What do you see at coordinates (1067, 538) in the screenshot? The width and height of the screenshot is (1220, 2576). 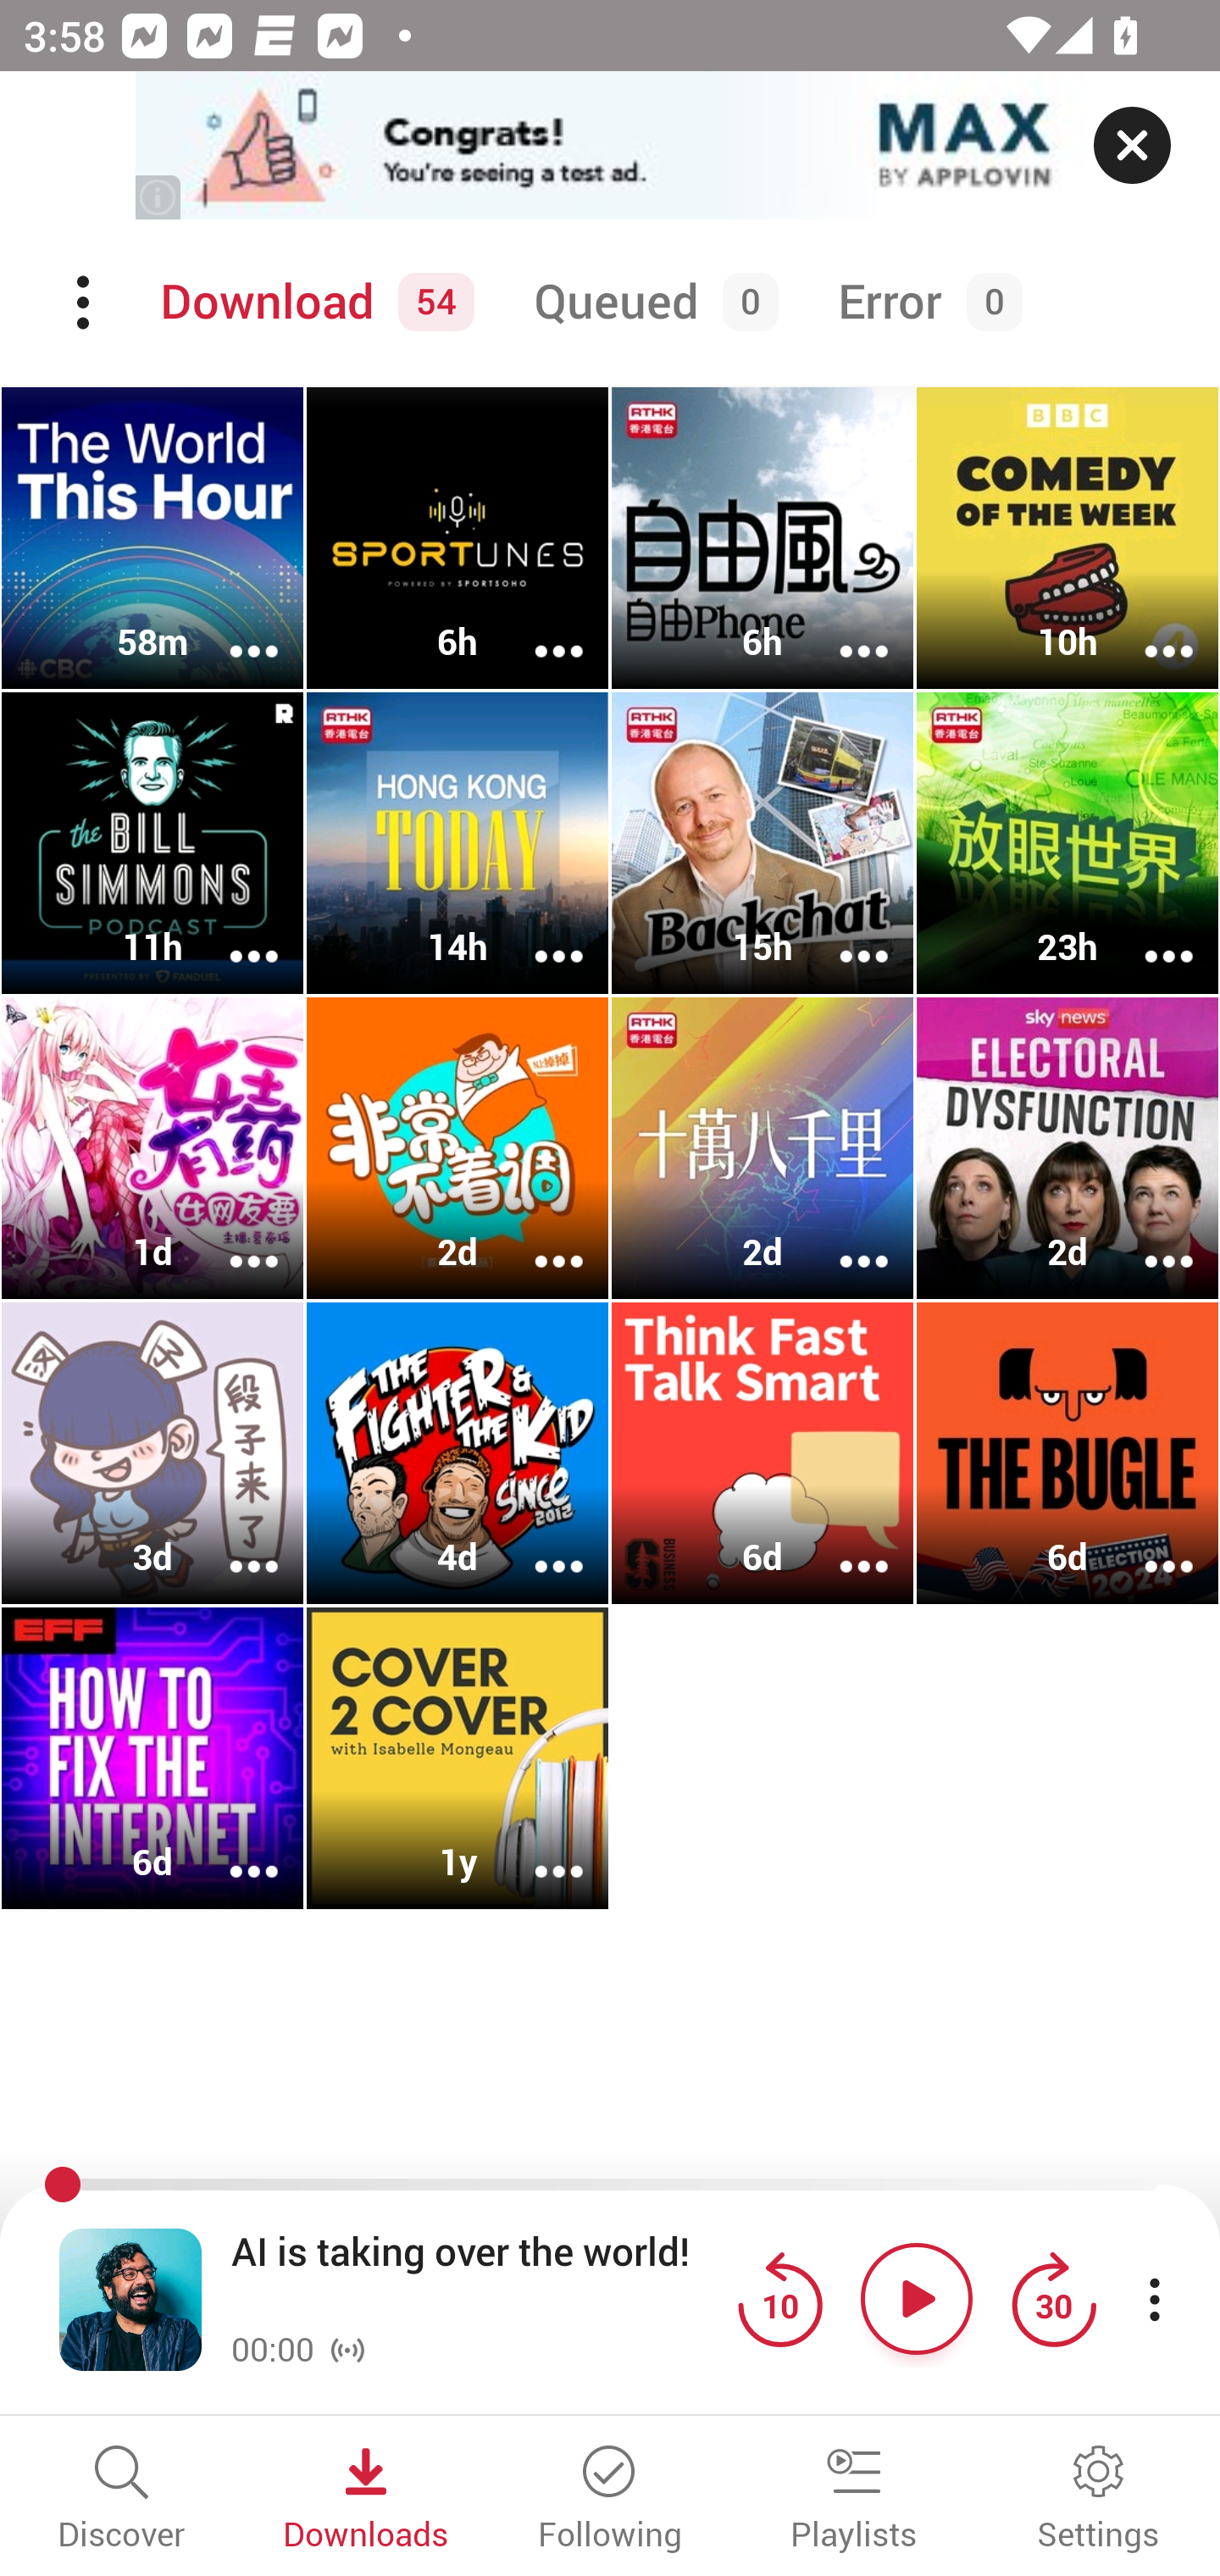 I see `Comedy of the Week 10h More options More options` at bounding box center [1067, 538].